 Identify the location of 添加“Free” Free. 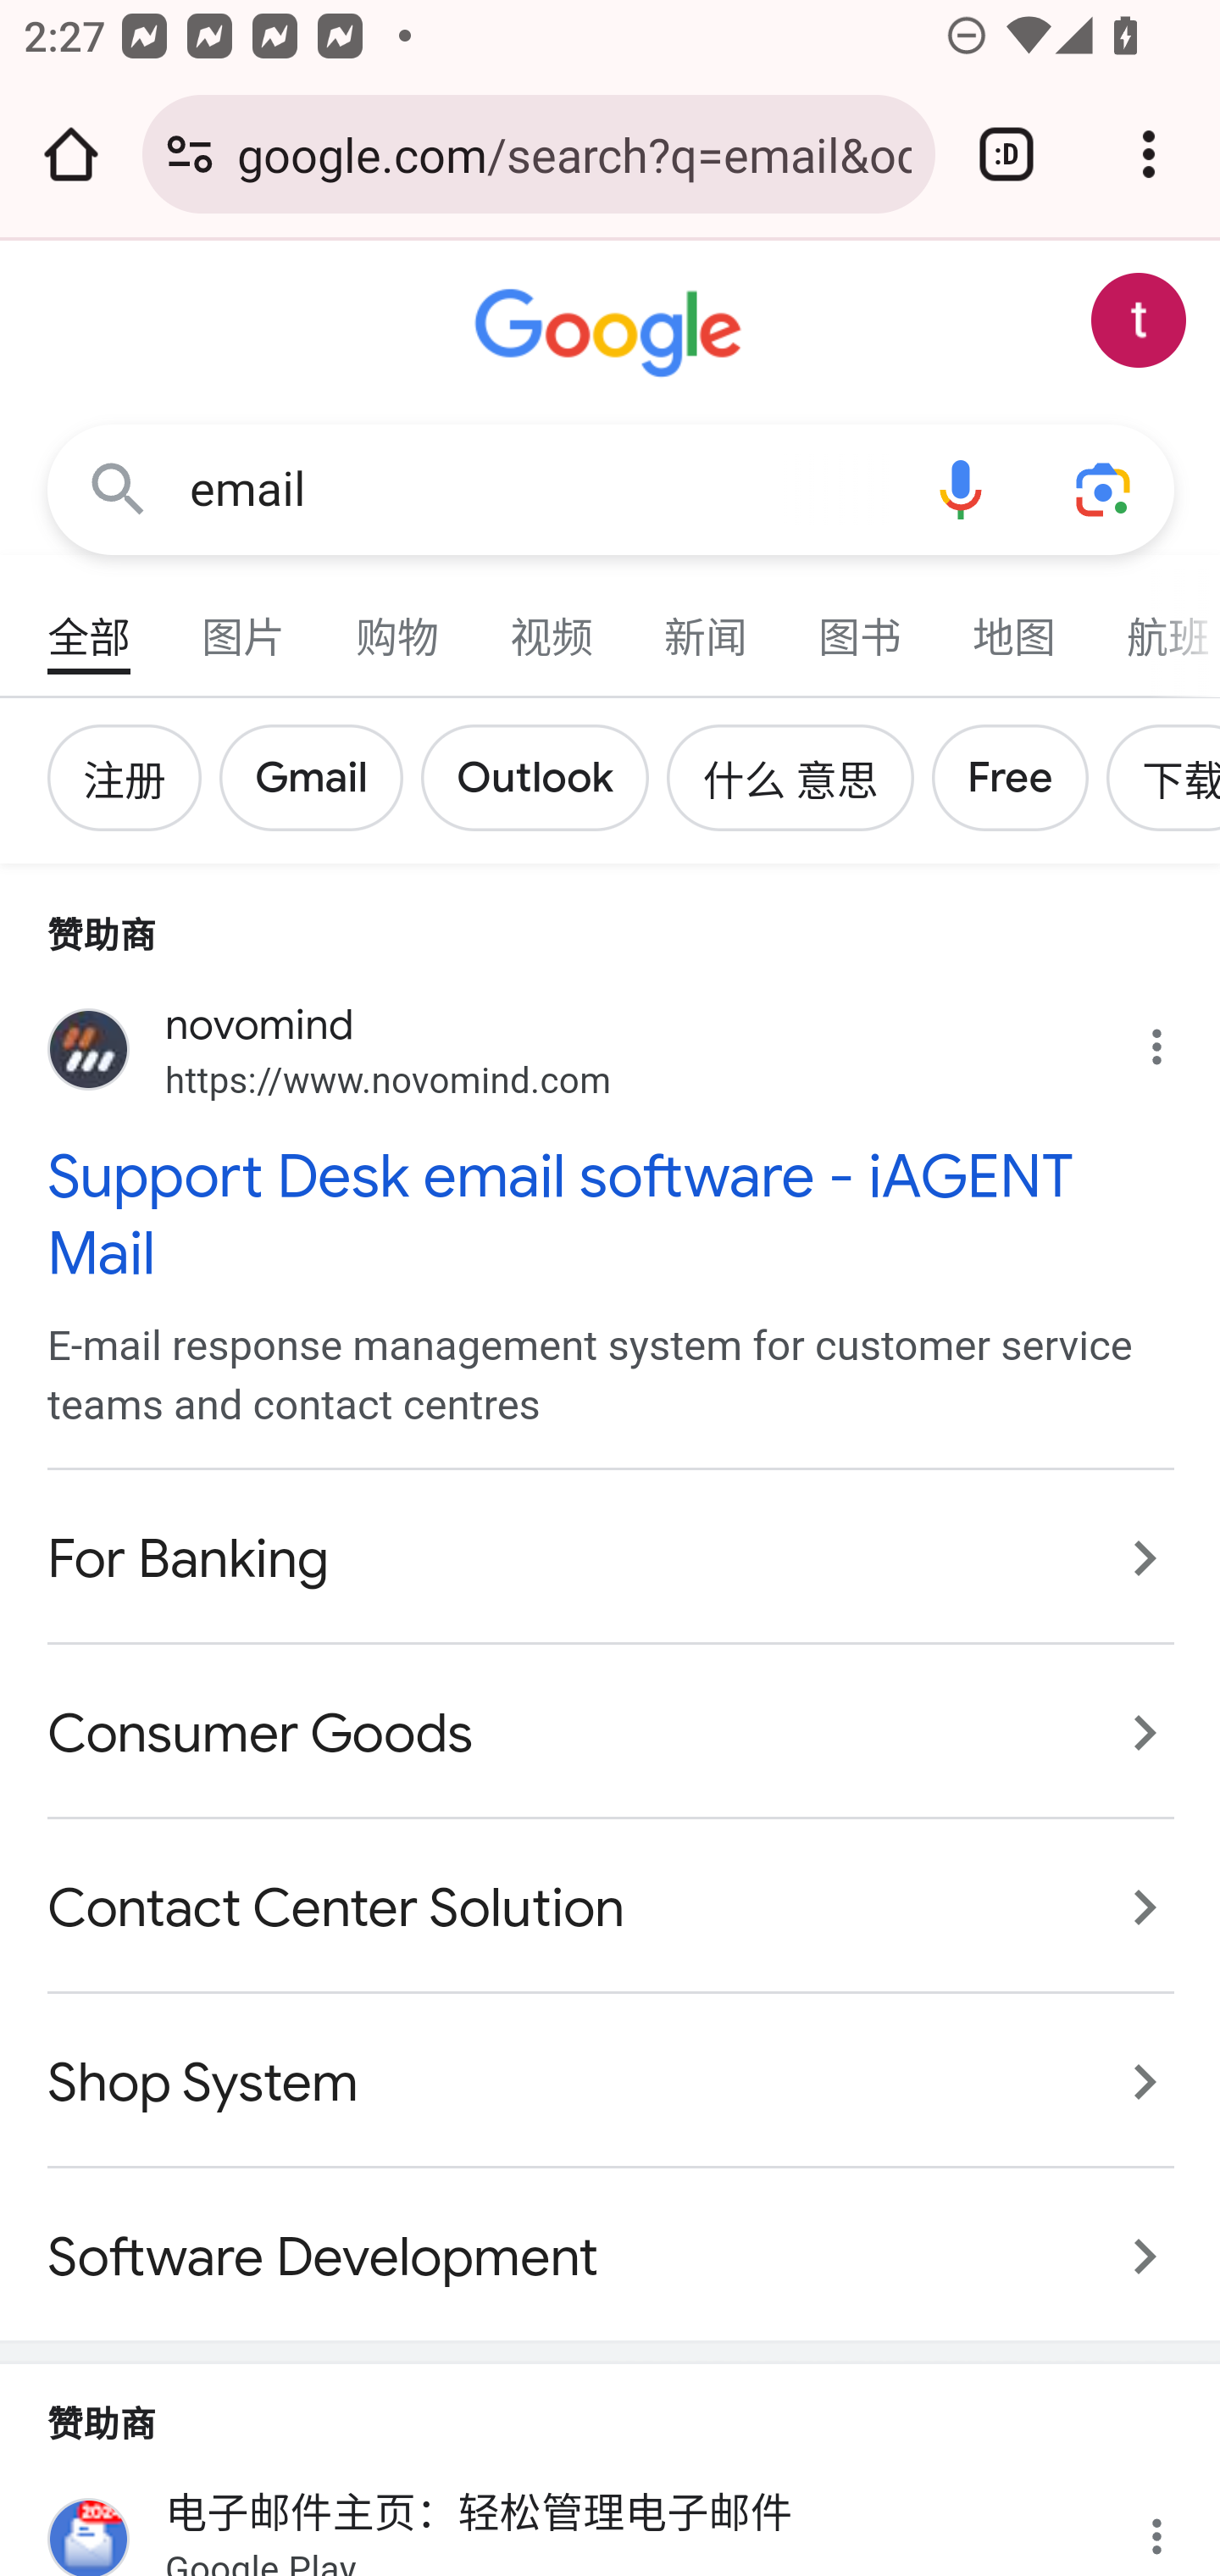
(1019, 778).